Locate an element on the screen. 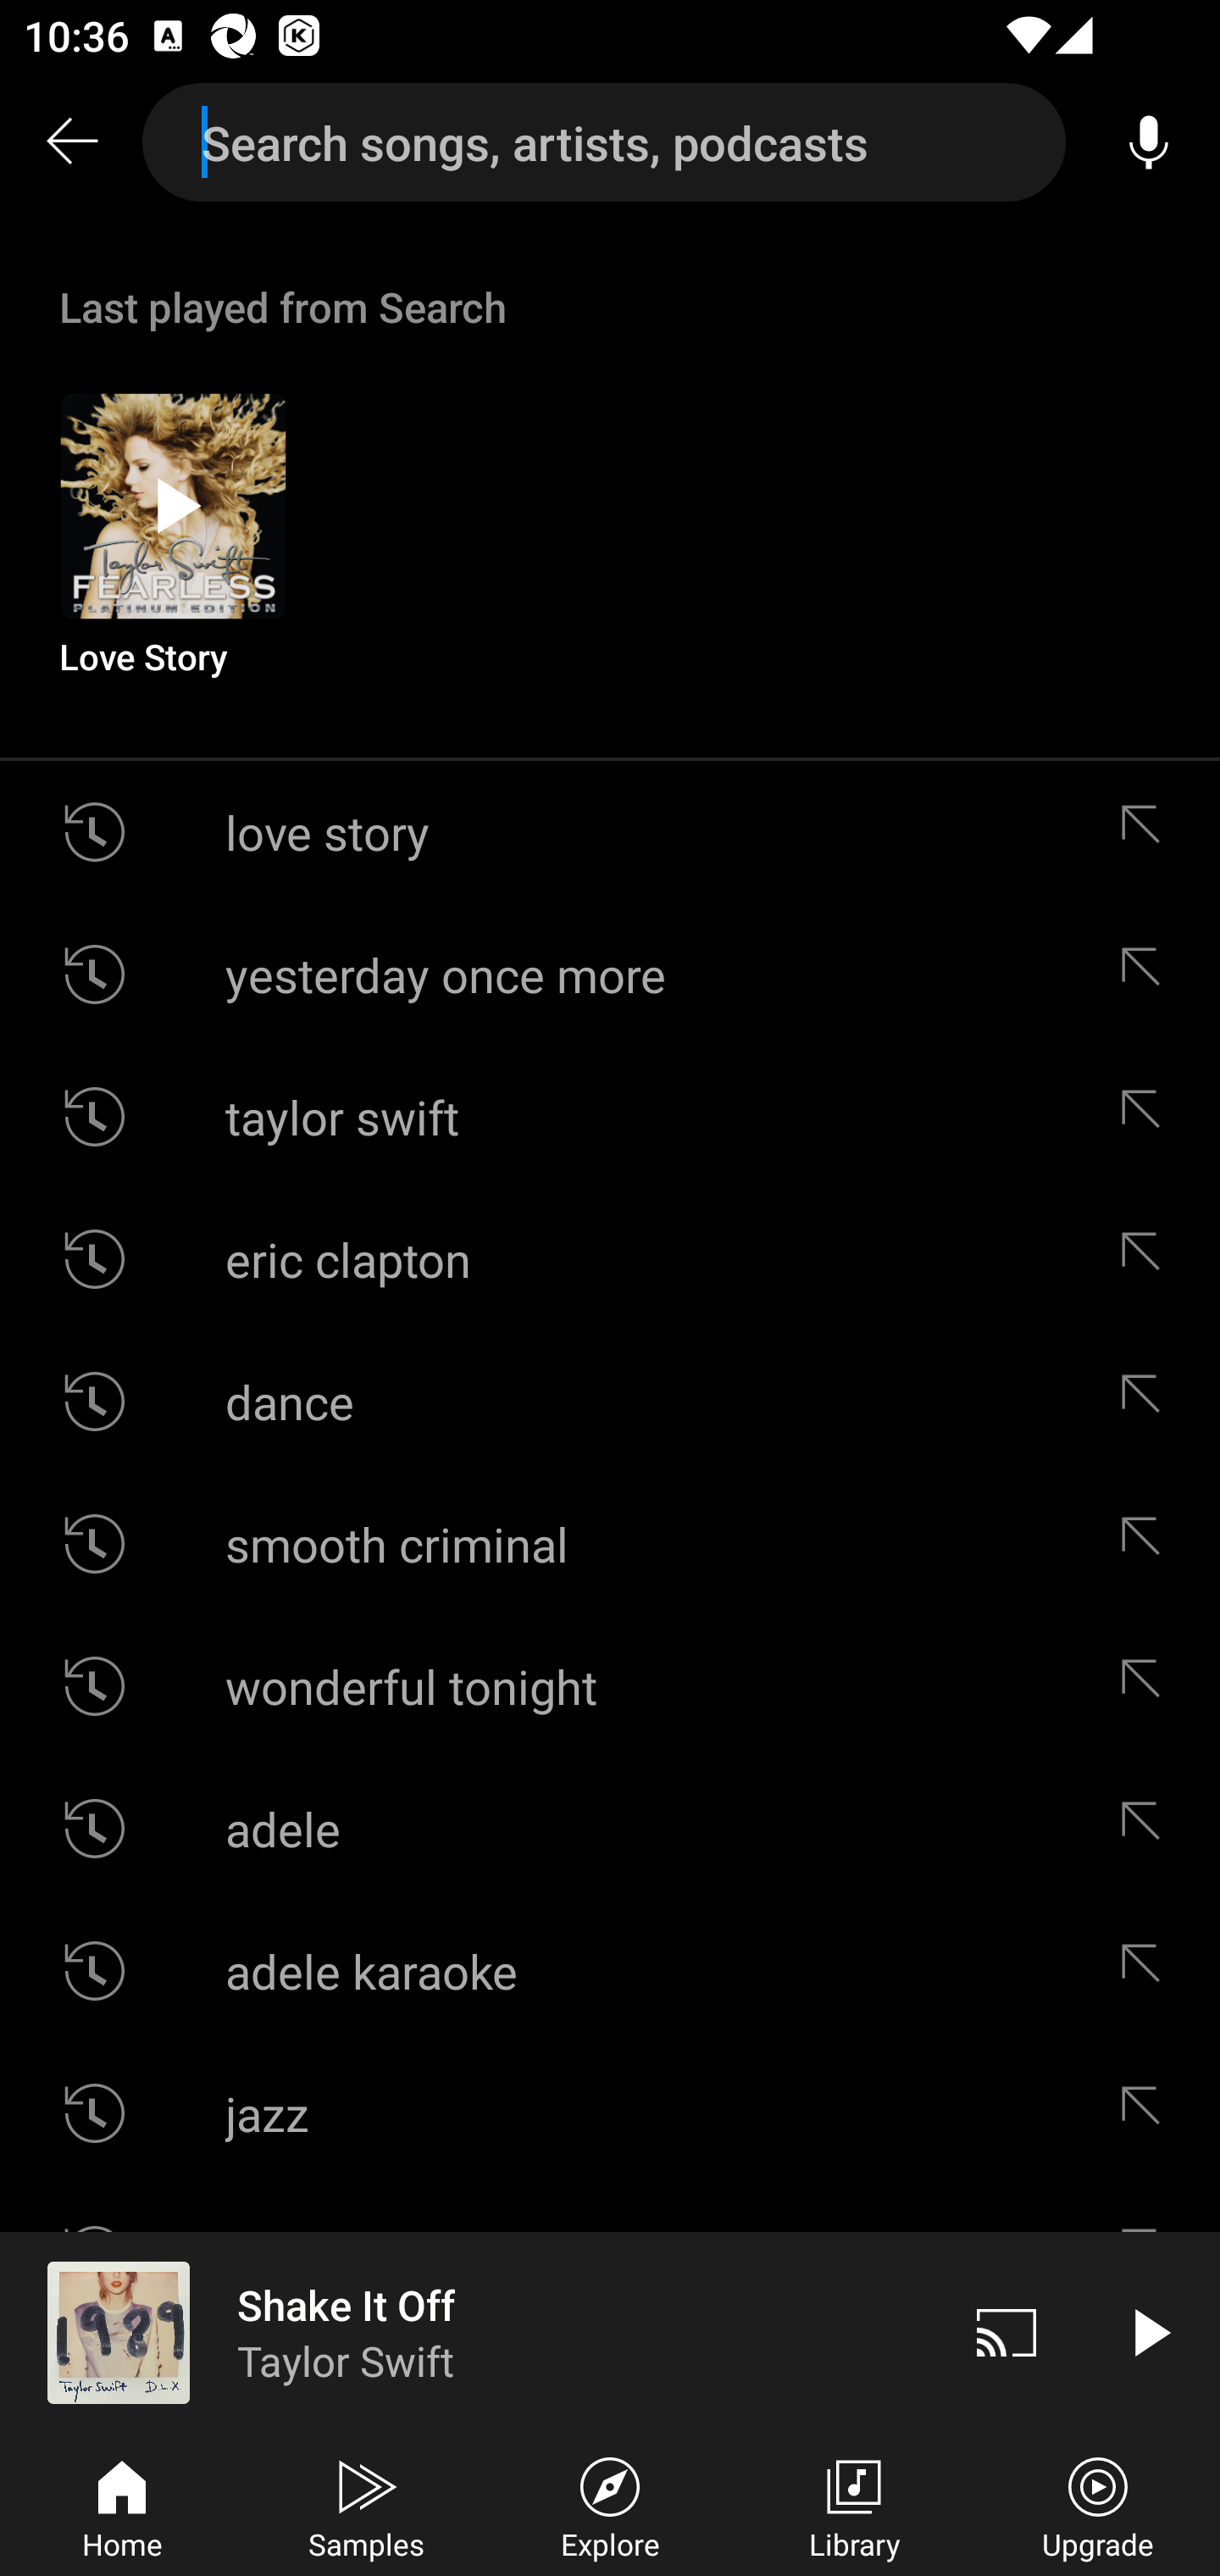  Upgrade is located at coordinates (1098, 2505).